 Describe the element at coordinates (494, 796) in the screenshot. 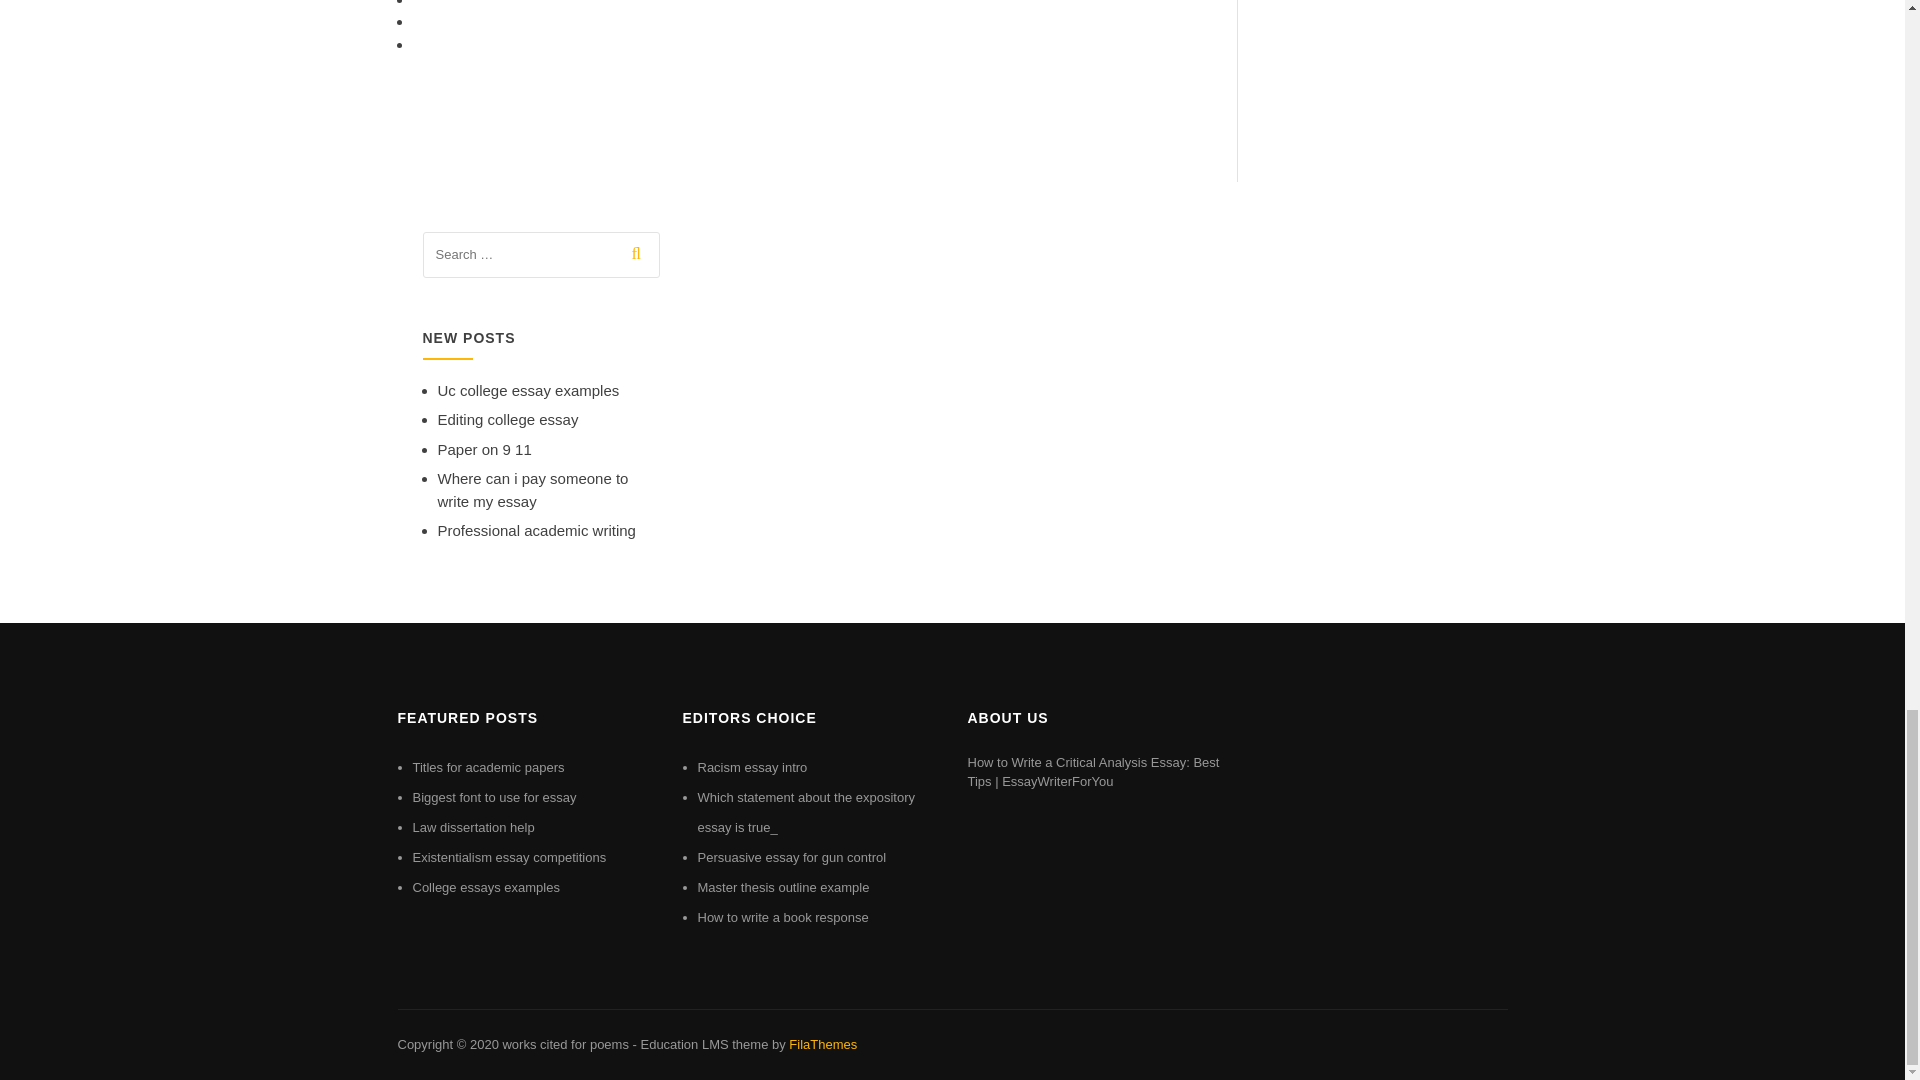

I see `Biggest font to use for essay` at that location.